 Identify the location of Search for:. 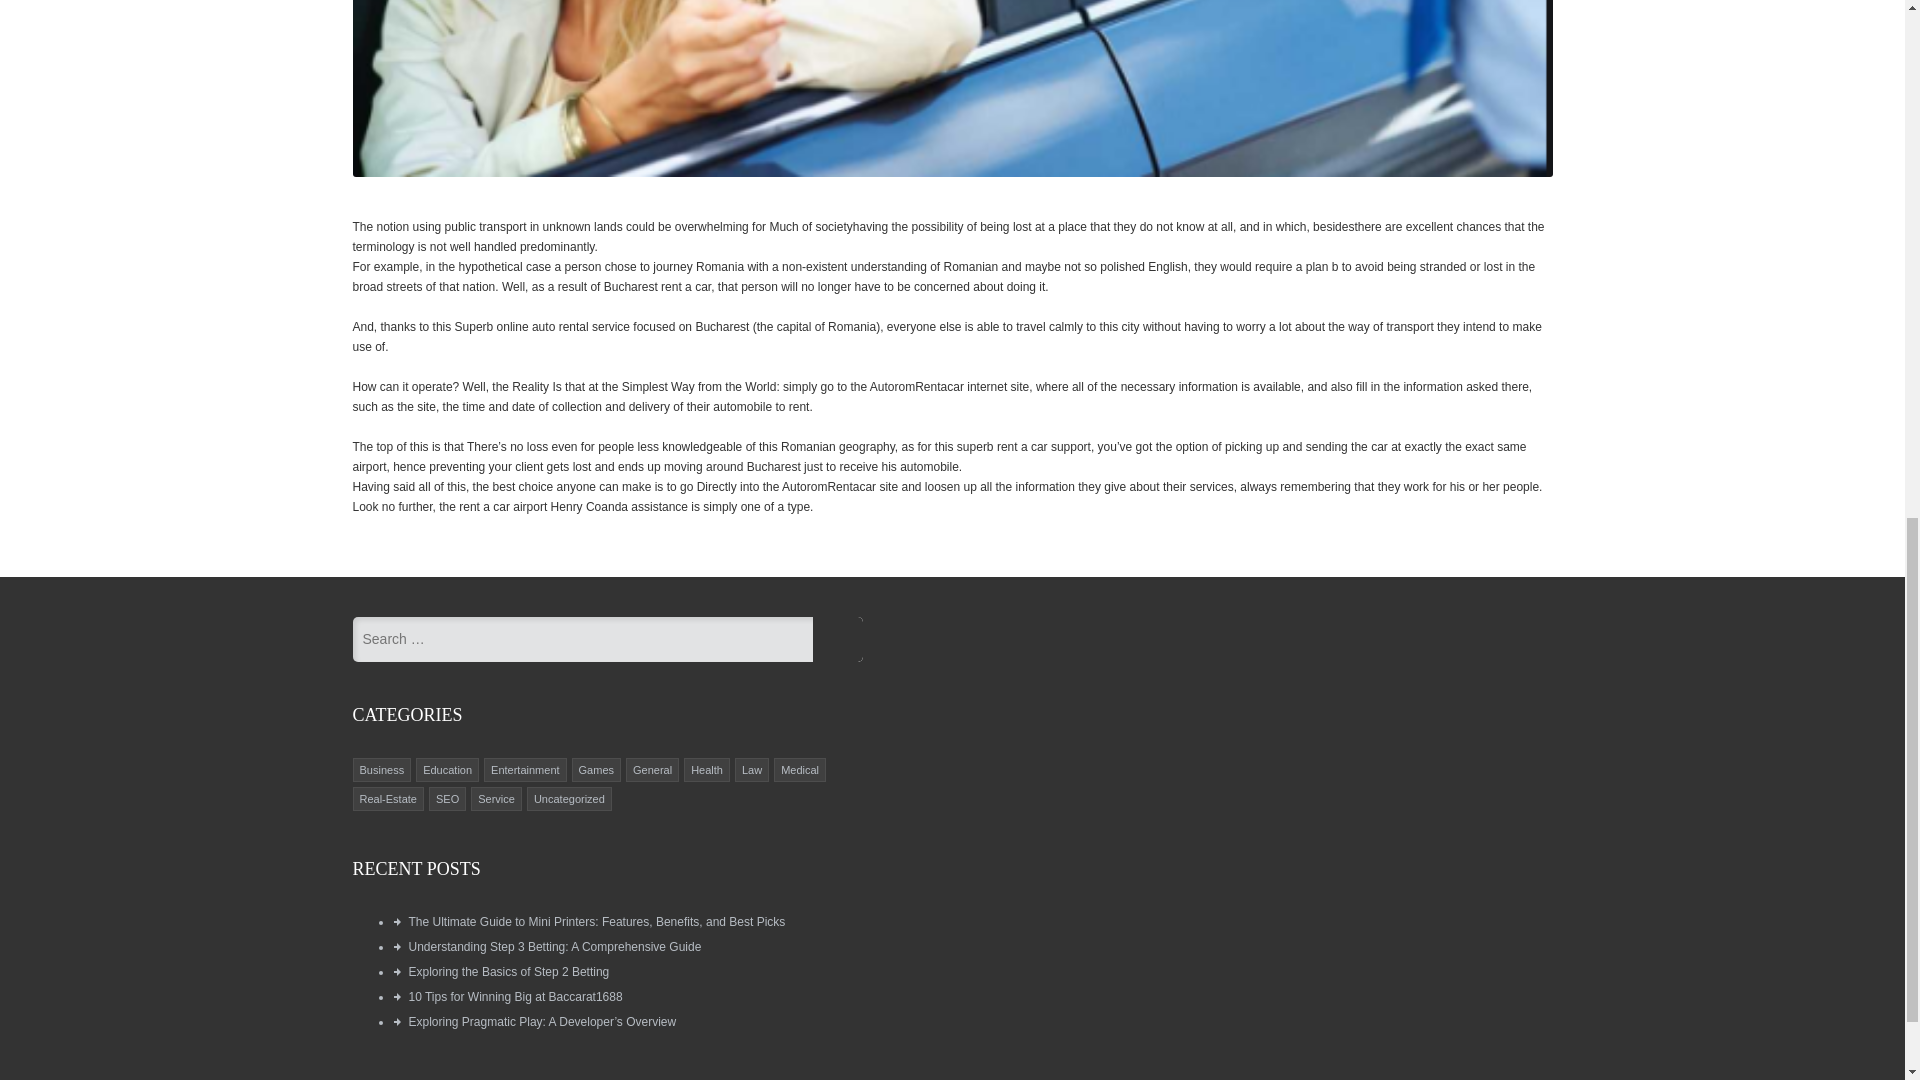
(582, 639).